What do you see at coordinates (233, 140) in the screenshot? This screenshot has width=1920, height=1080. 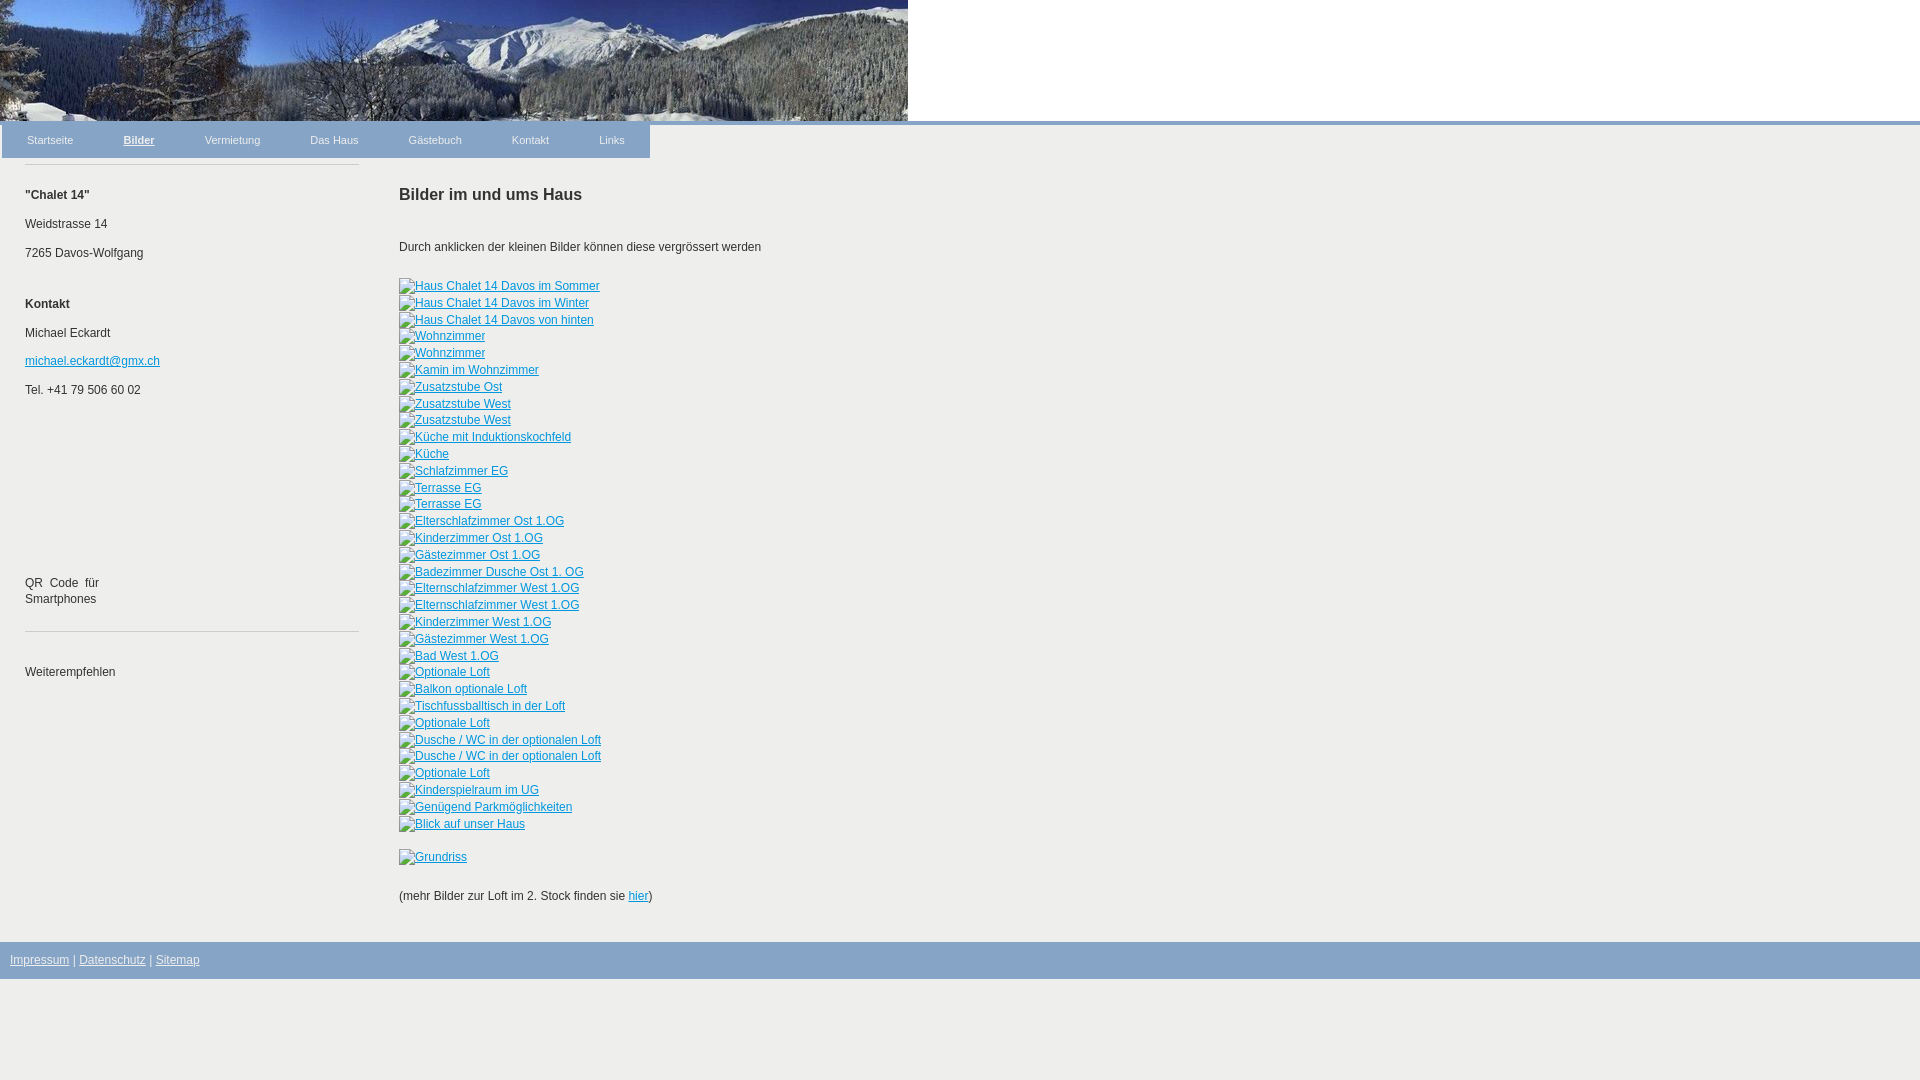 I see `Vermietung` at bounding box center [233, 140].